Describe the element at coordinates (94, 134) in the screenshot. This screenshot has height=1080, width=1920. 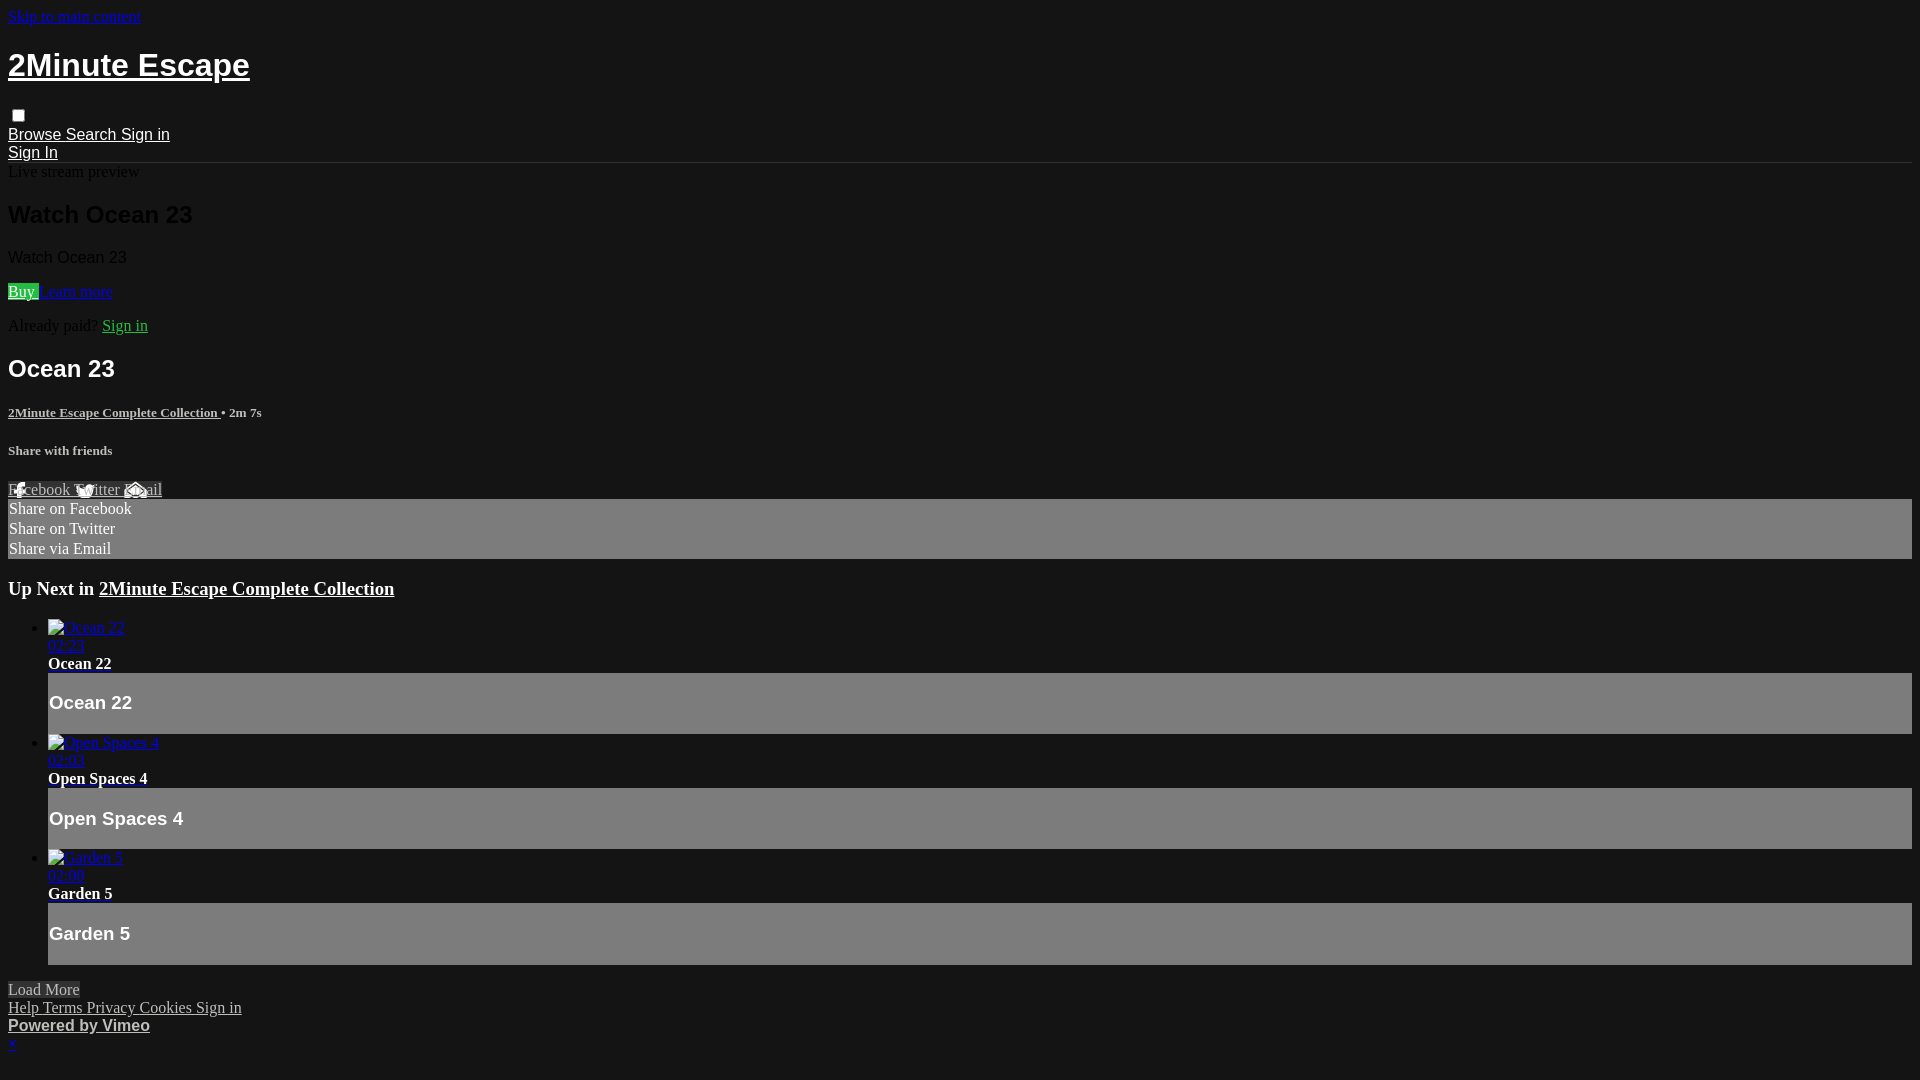
I see `Search` at that location.